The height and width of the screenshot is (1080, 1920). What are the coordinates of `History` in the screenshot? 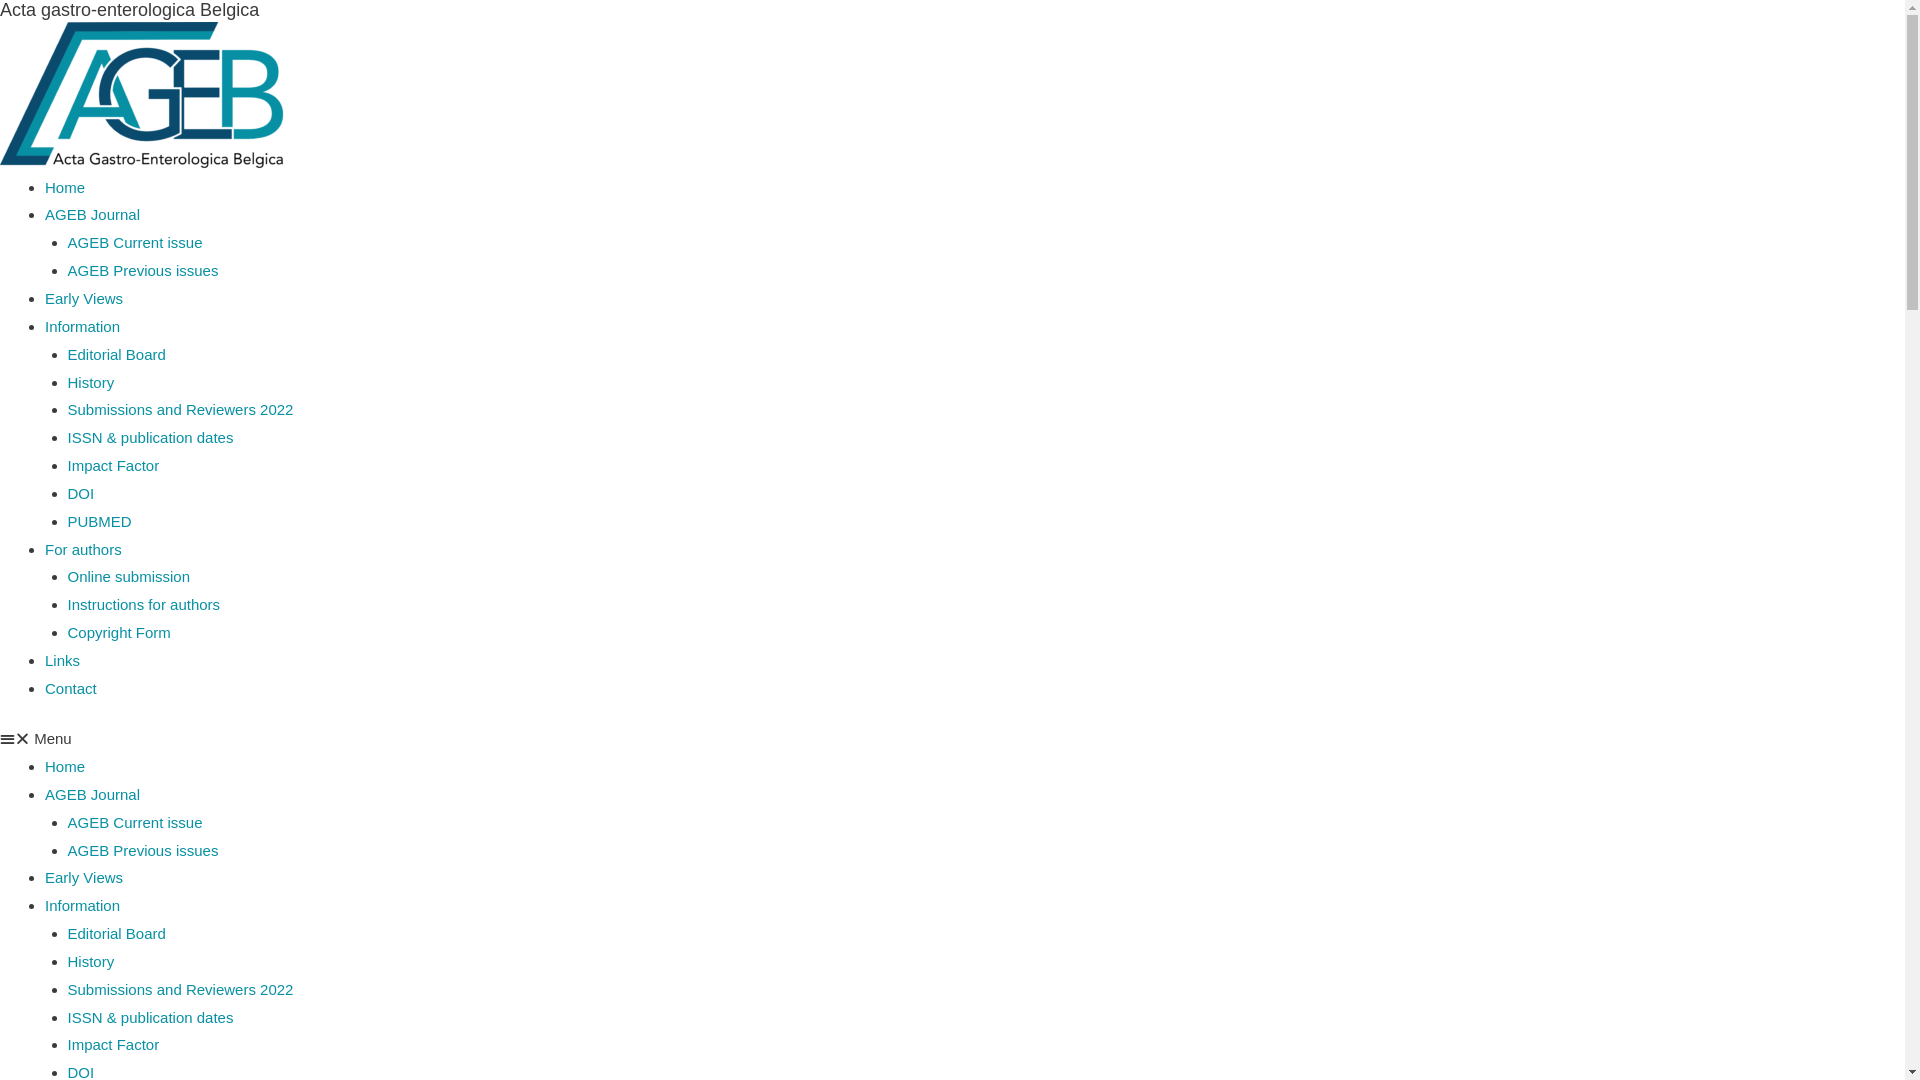 It's located at (92, 962).